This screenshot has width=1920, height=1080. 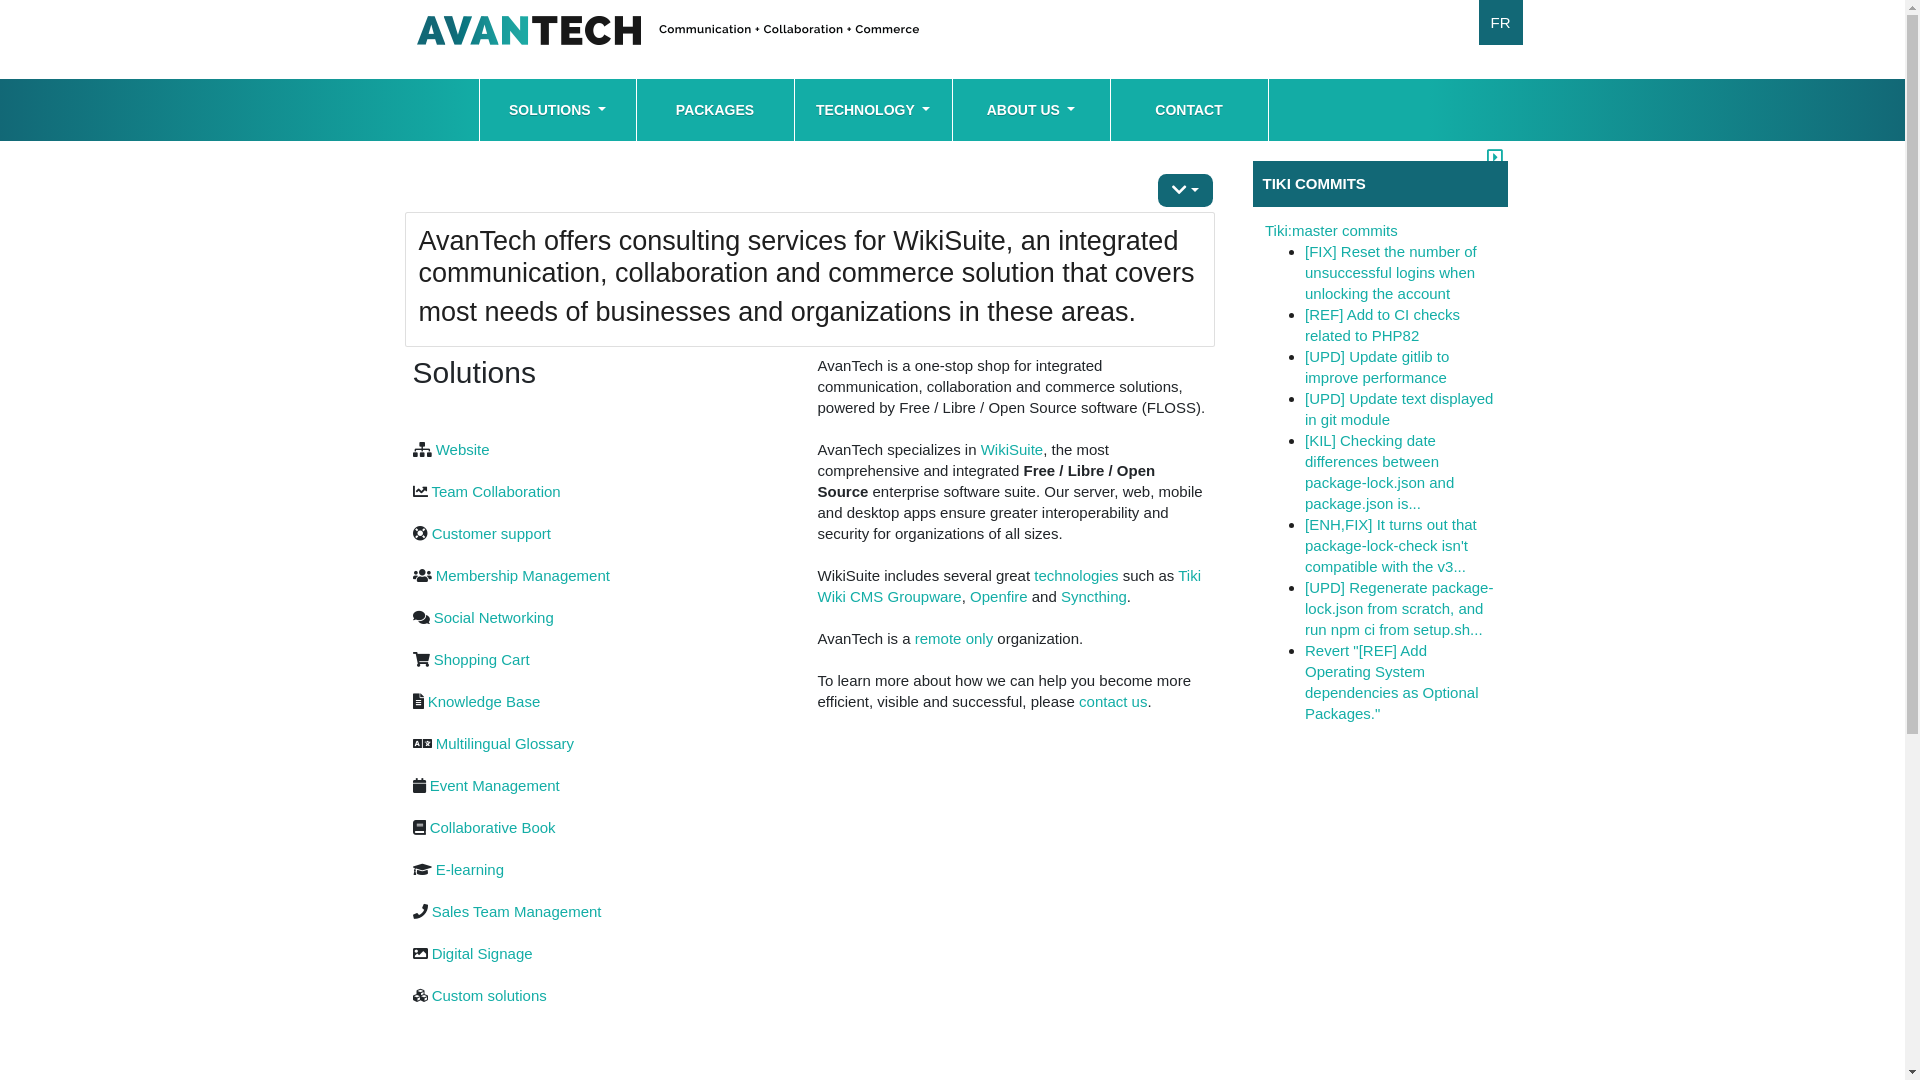 I want to click on [REF] Add to CI checks related to PHP82, so click(x=1382, y=325).